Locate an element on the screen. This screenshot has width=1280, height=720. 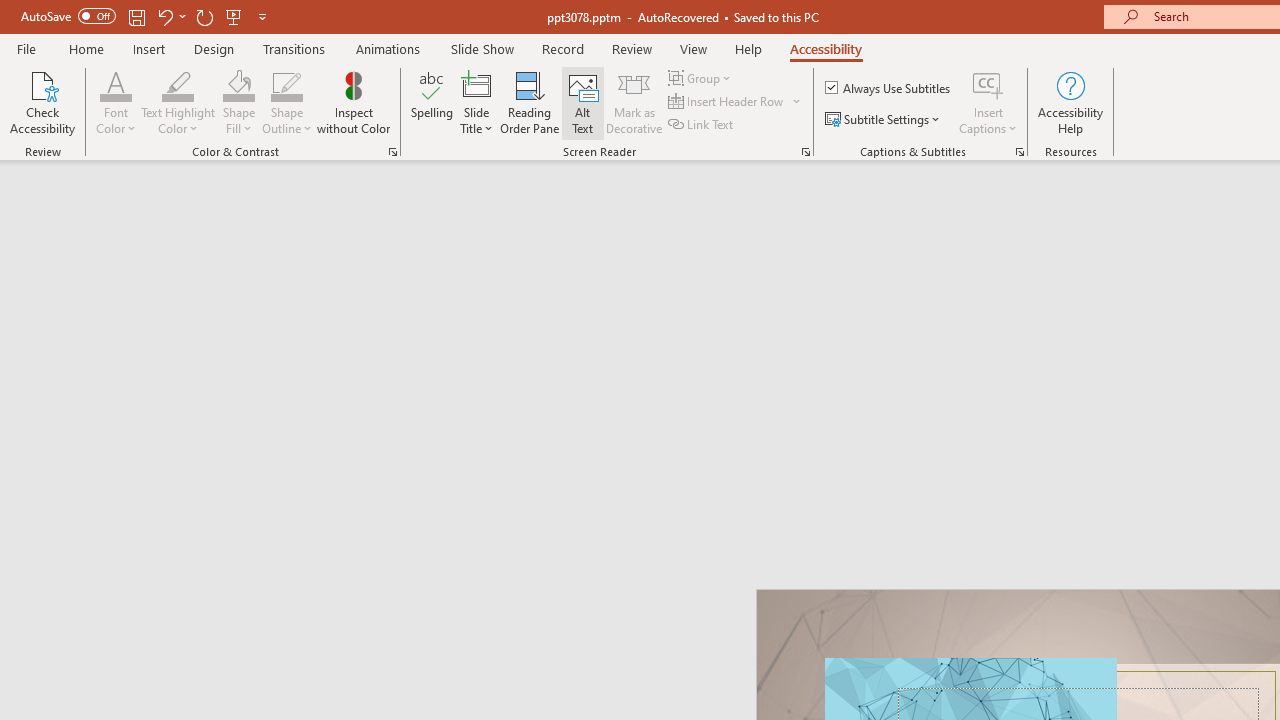
Screen Reader is located at coordinates (806, 152).